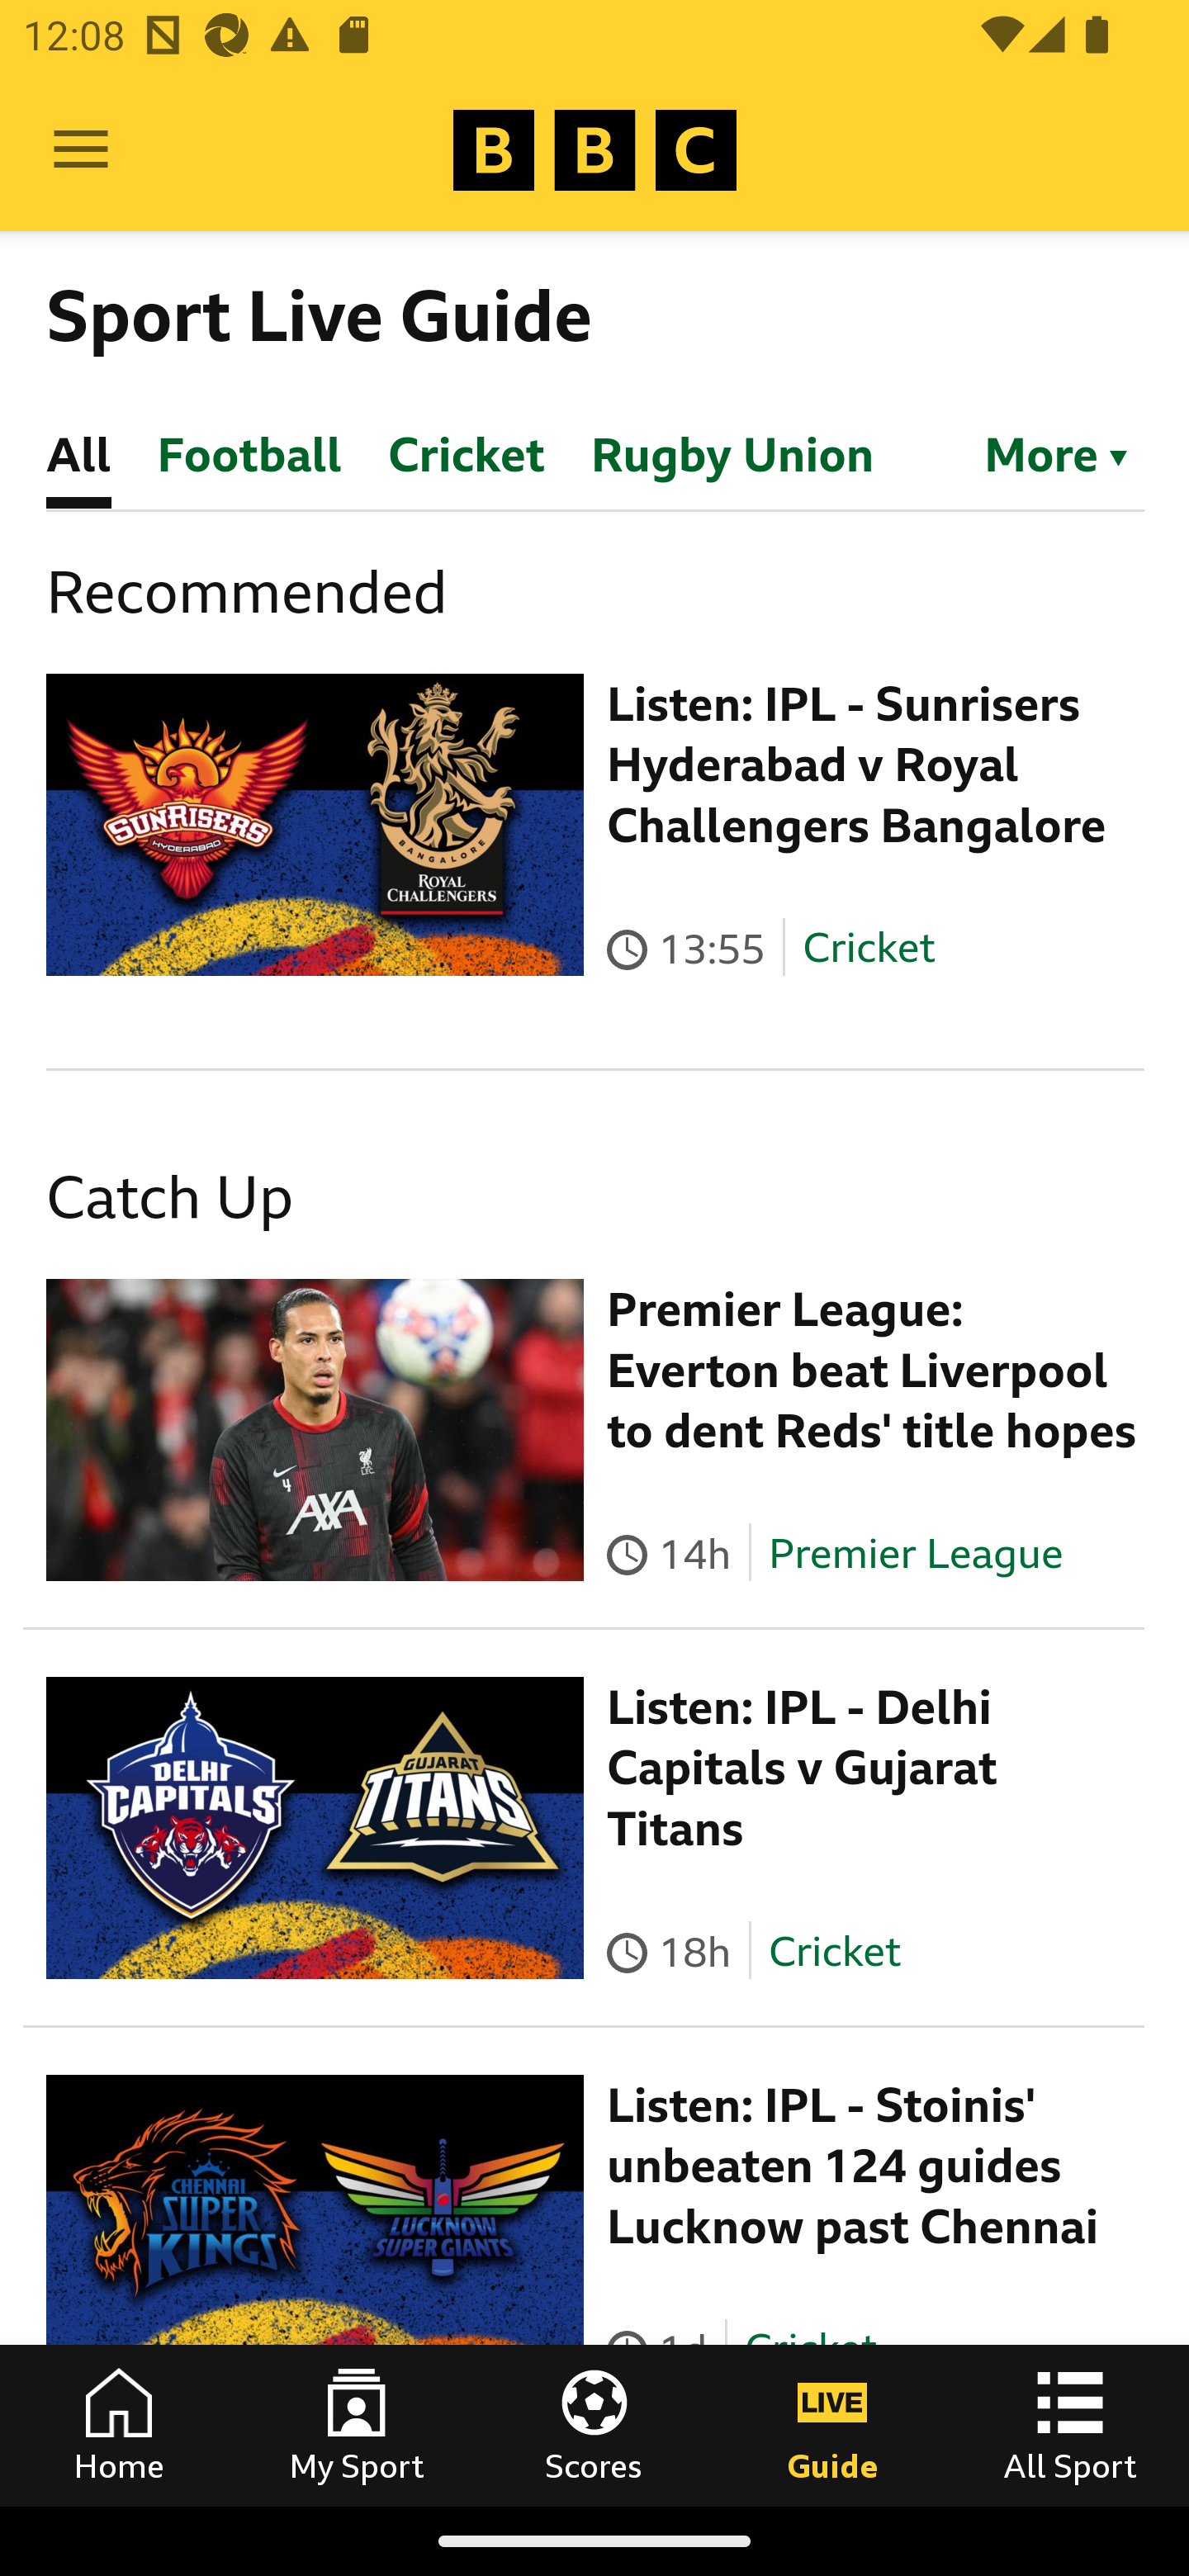  I want to click on Scores, so click(594, 2425).